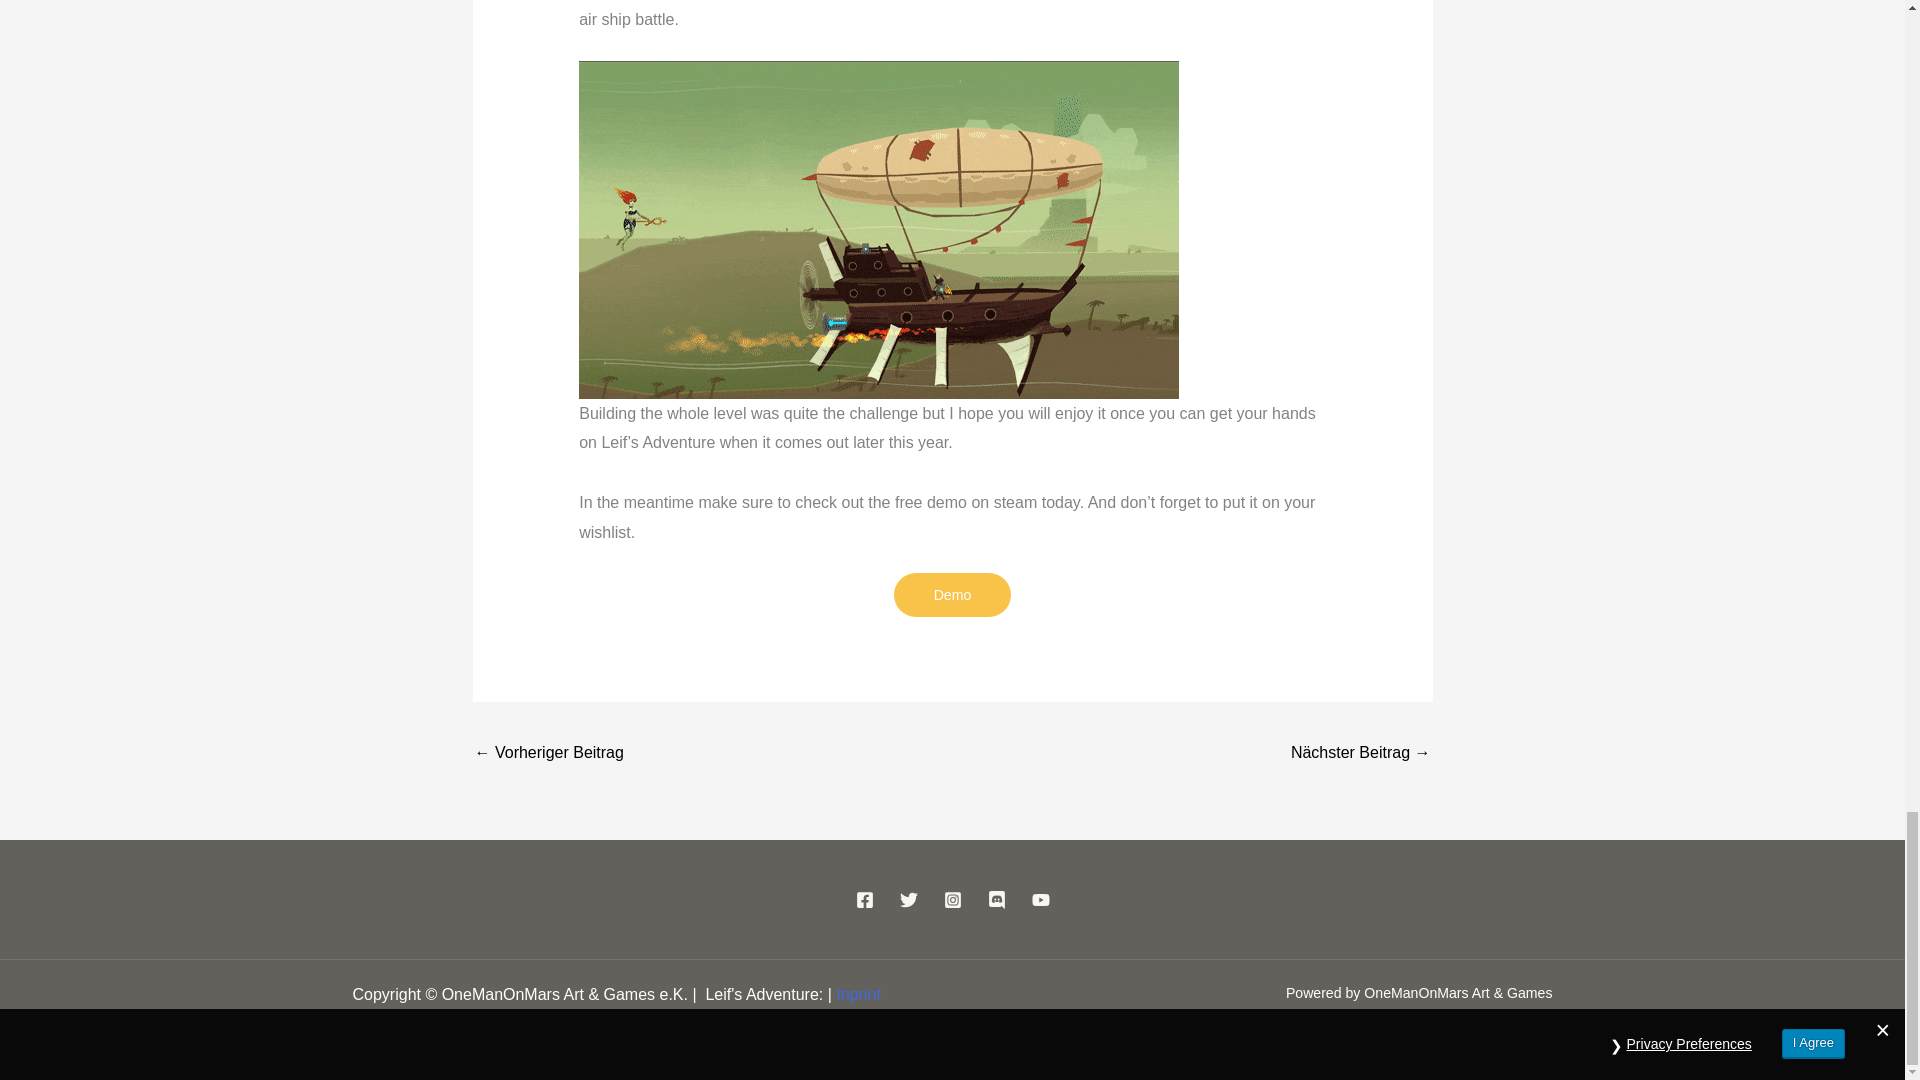 This screenshot has height=1080, width=1920. I want to click on Inprint, so click(857, 994).